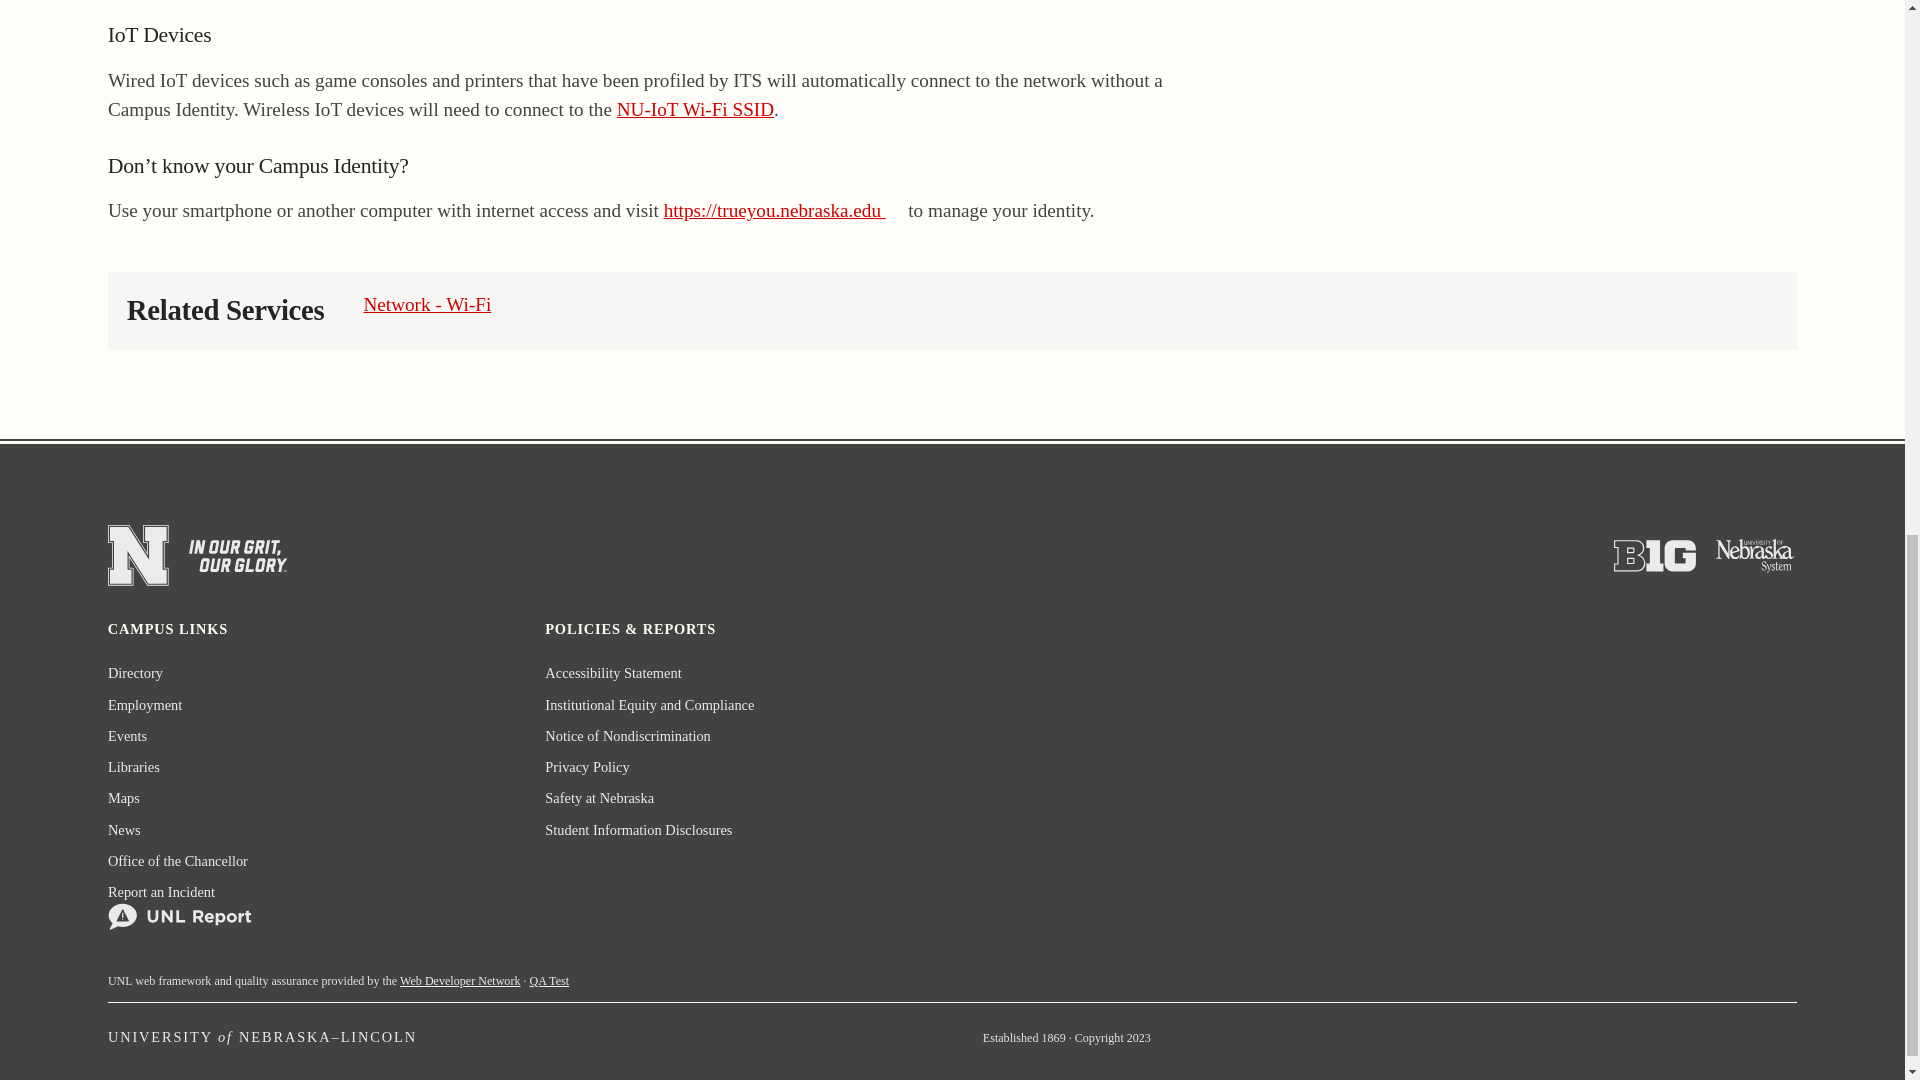 This screenshot has width=1920, height=1080. I want to click on News, so click(124, 830).